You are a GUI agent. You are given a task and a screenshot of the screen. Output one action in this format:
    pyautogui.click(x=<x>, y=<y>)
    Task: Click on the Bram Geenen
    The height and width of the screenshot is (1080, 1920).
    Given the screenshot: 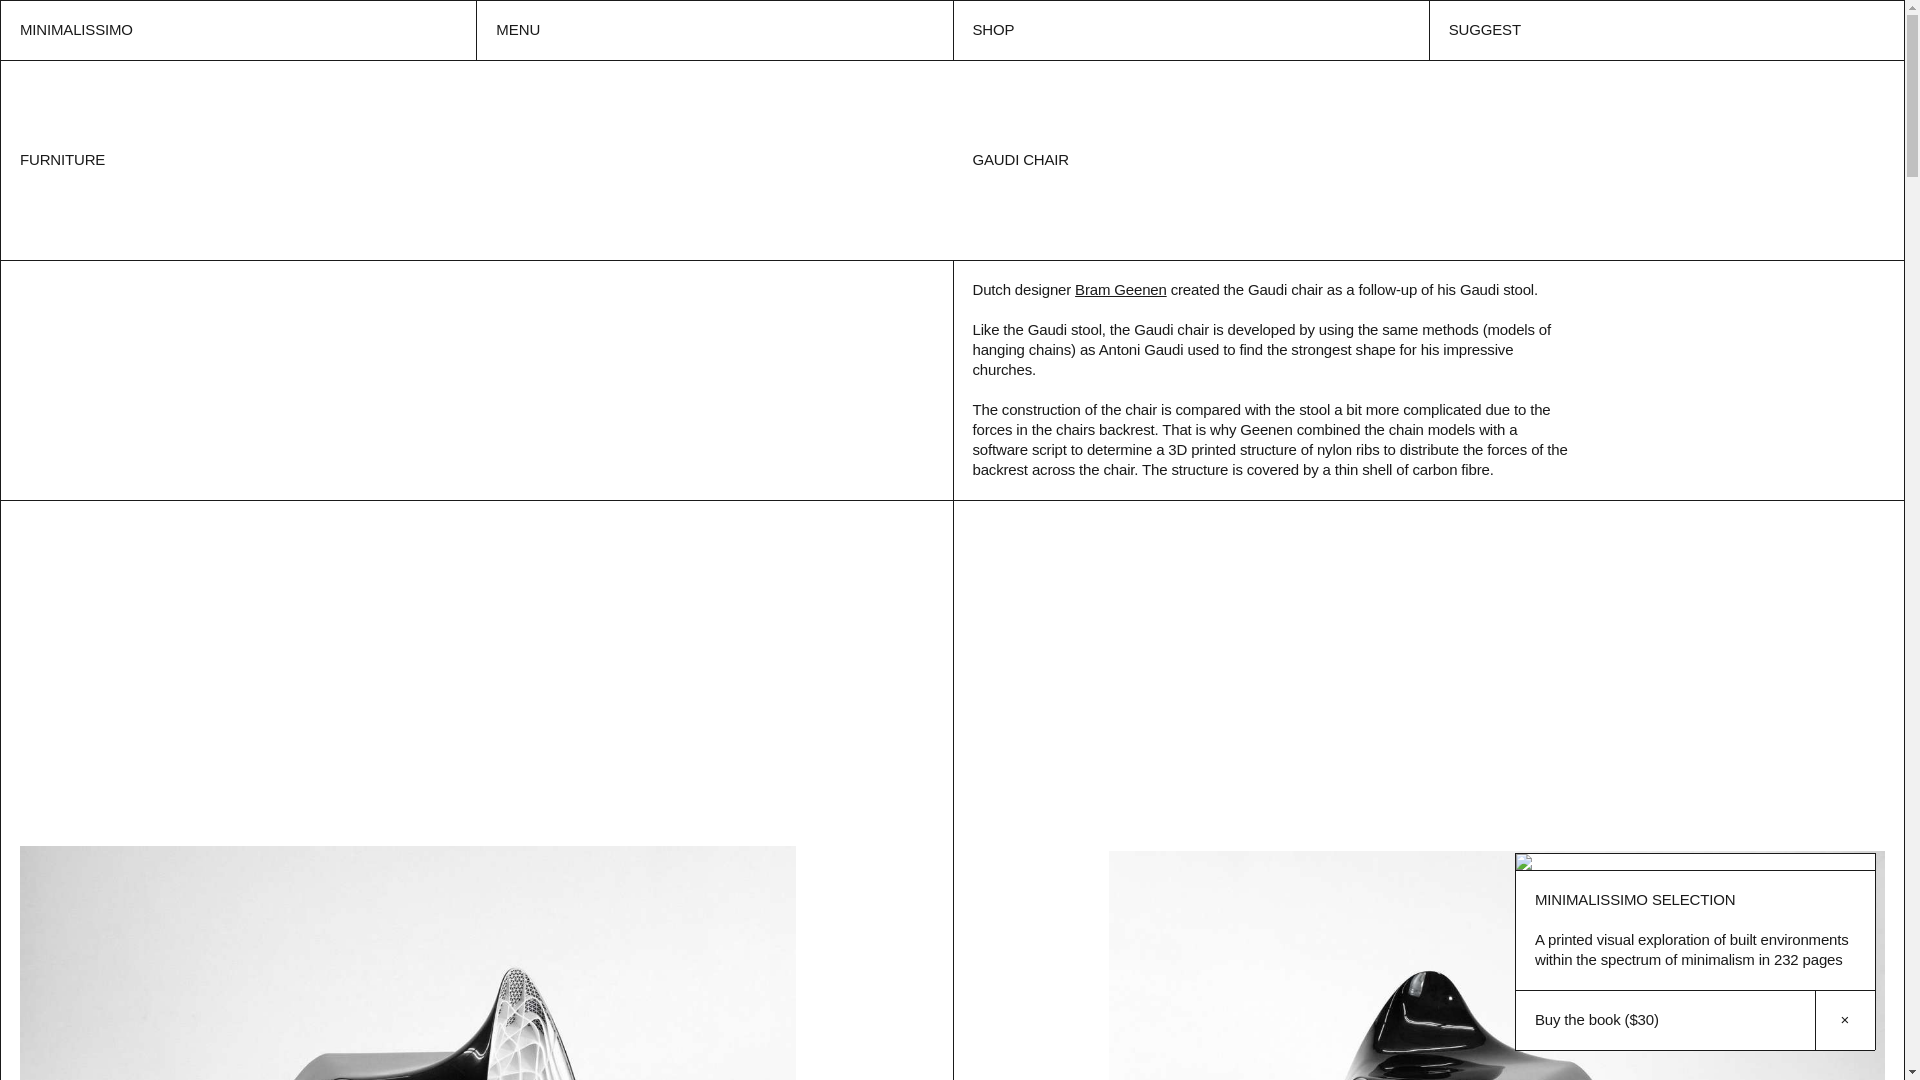 What is the action you would take?
    pyautogui.click(x=1121, y=289)
    